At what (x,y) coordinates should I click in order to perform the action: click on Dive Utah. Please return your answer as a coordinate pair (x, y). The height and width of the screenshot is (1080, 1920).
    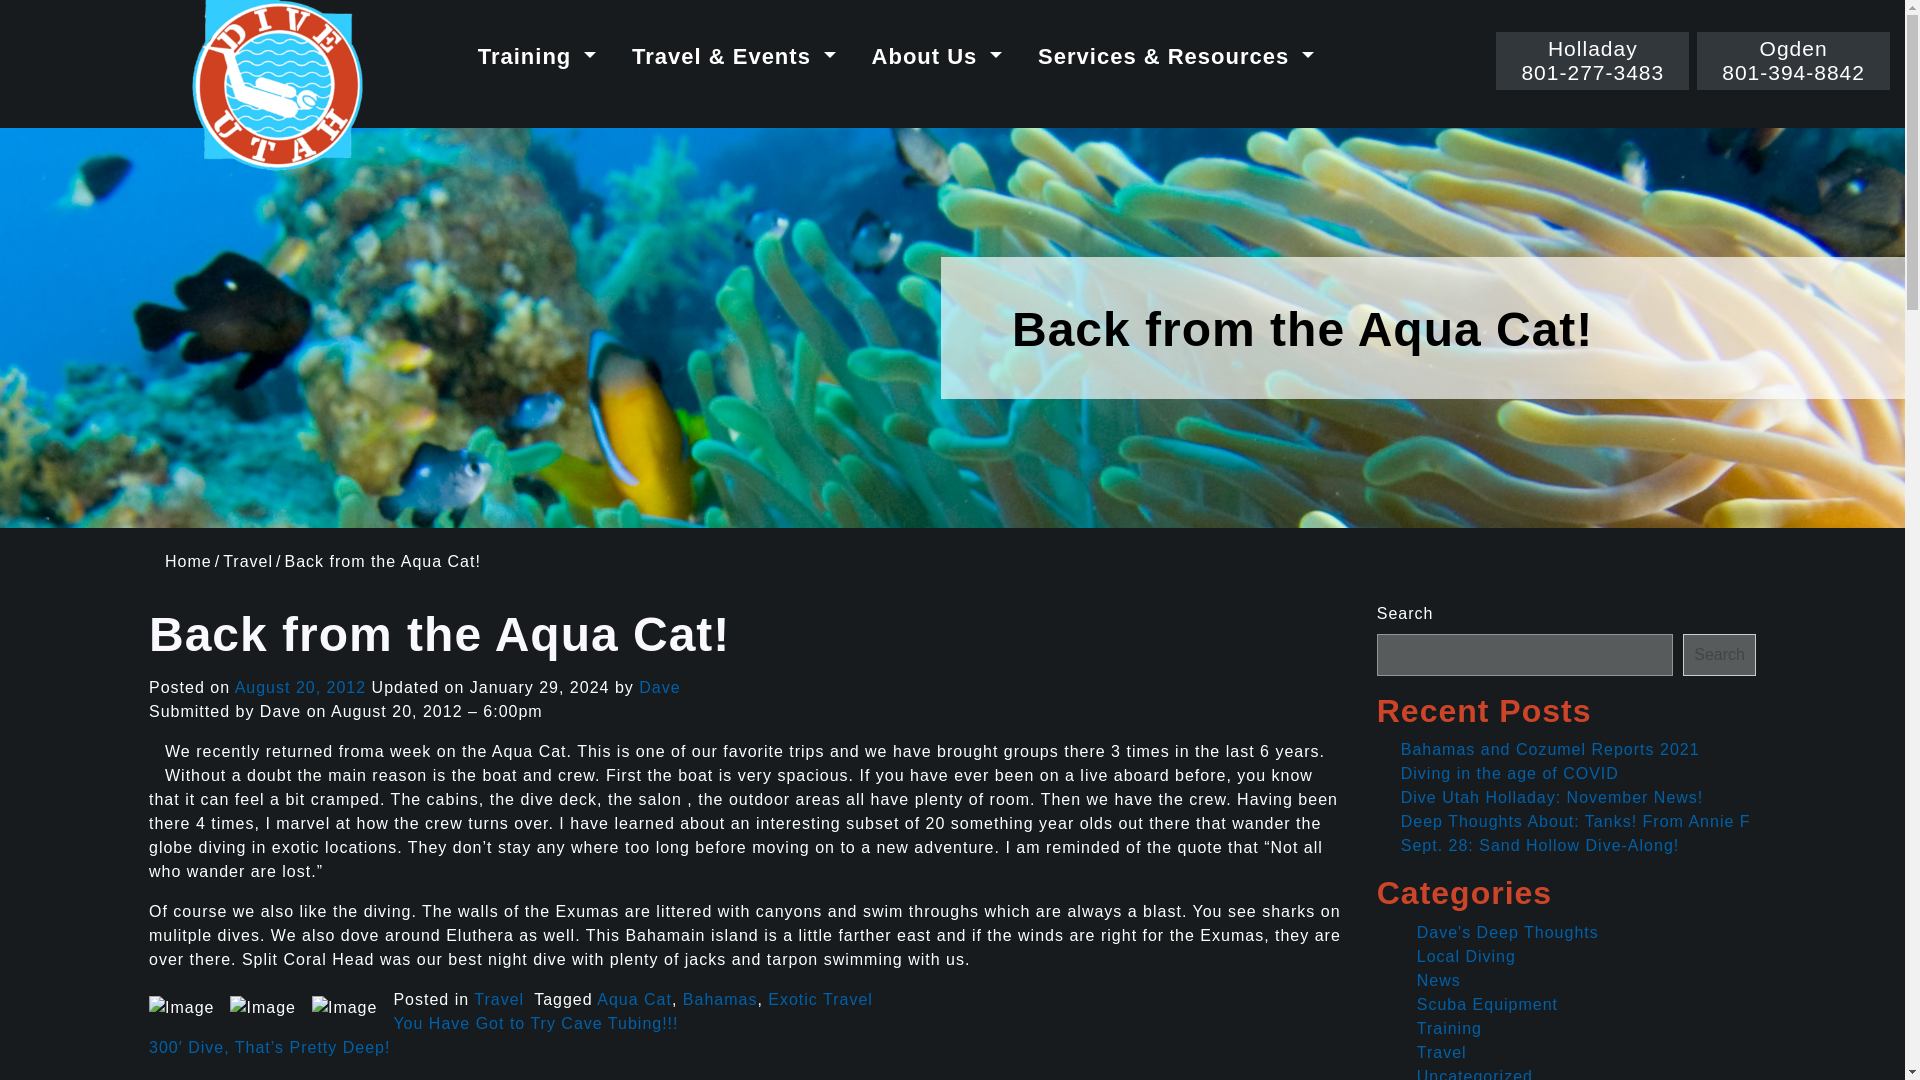
    Looking at the image, I should click on (1592, 60).